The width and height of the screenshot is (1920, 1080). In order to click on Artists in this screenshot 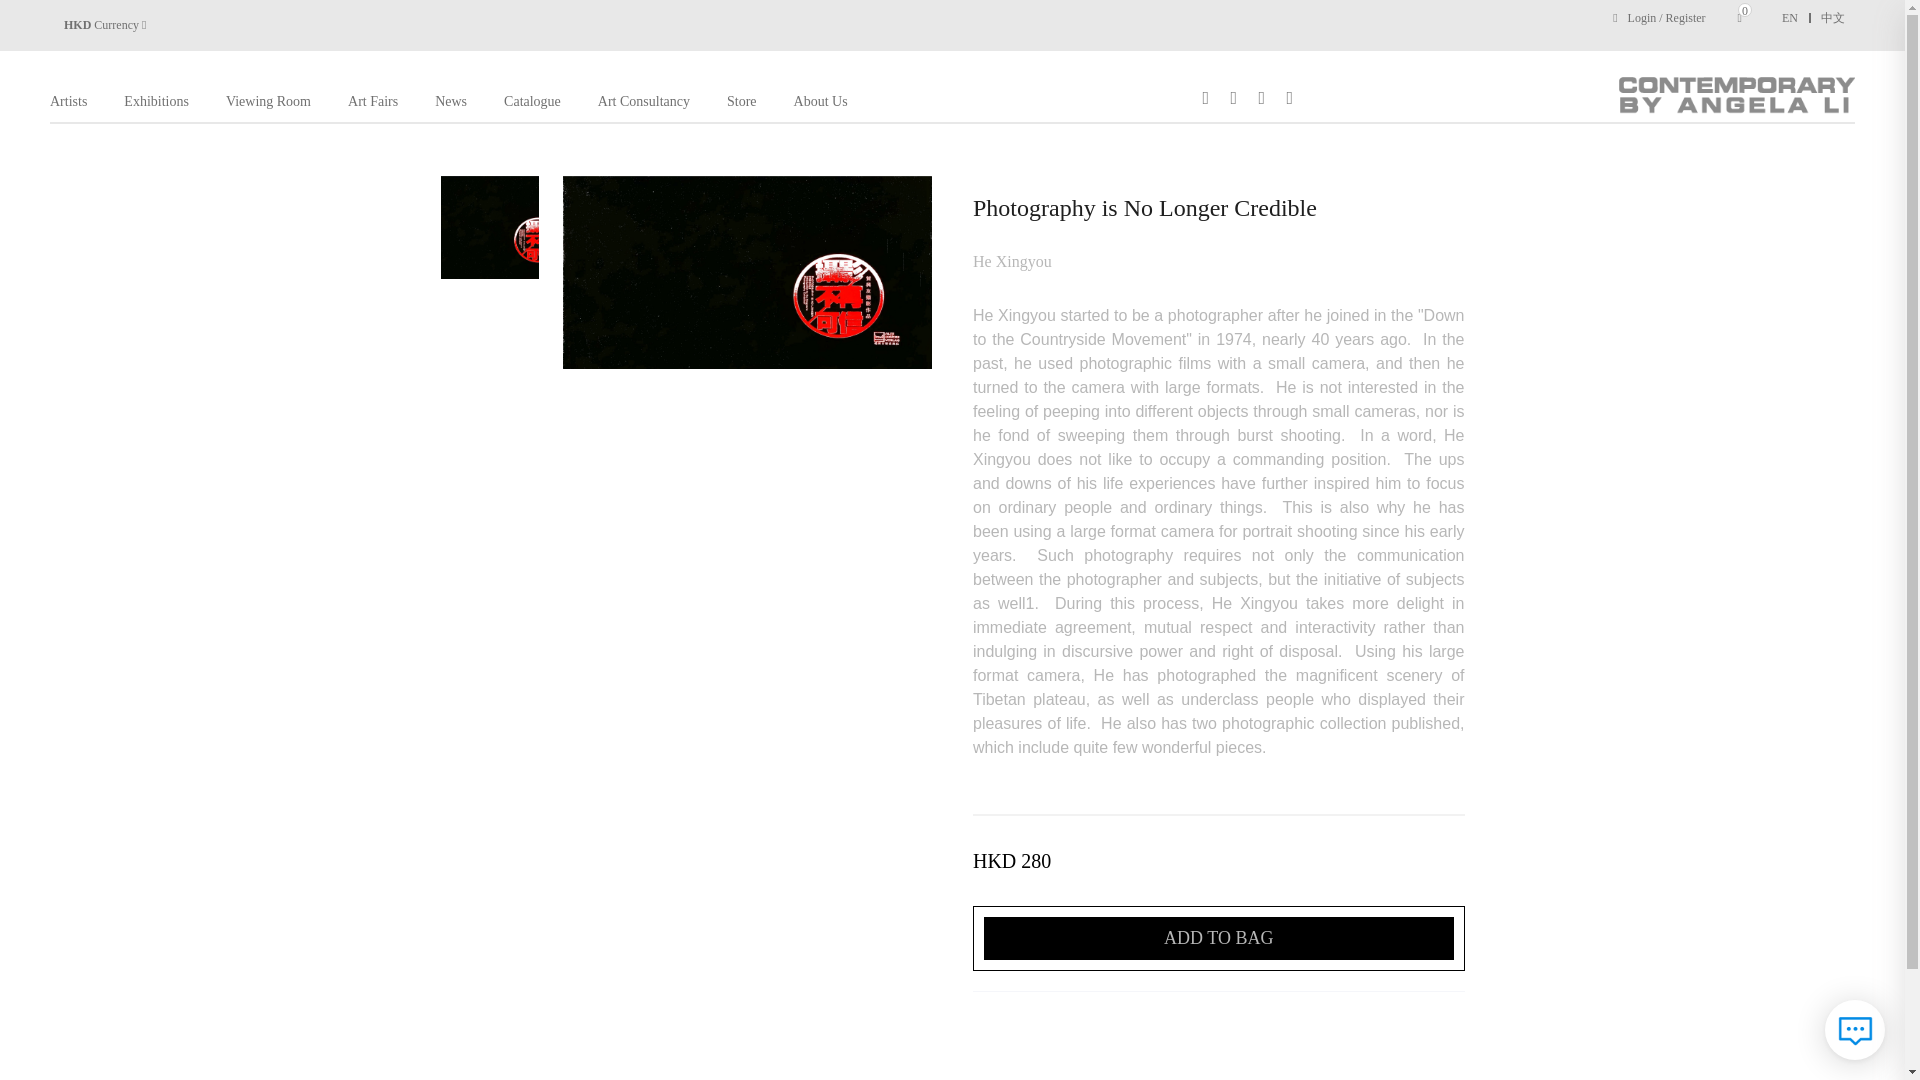, I will do `click(68, 102)`.